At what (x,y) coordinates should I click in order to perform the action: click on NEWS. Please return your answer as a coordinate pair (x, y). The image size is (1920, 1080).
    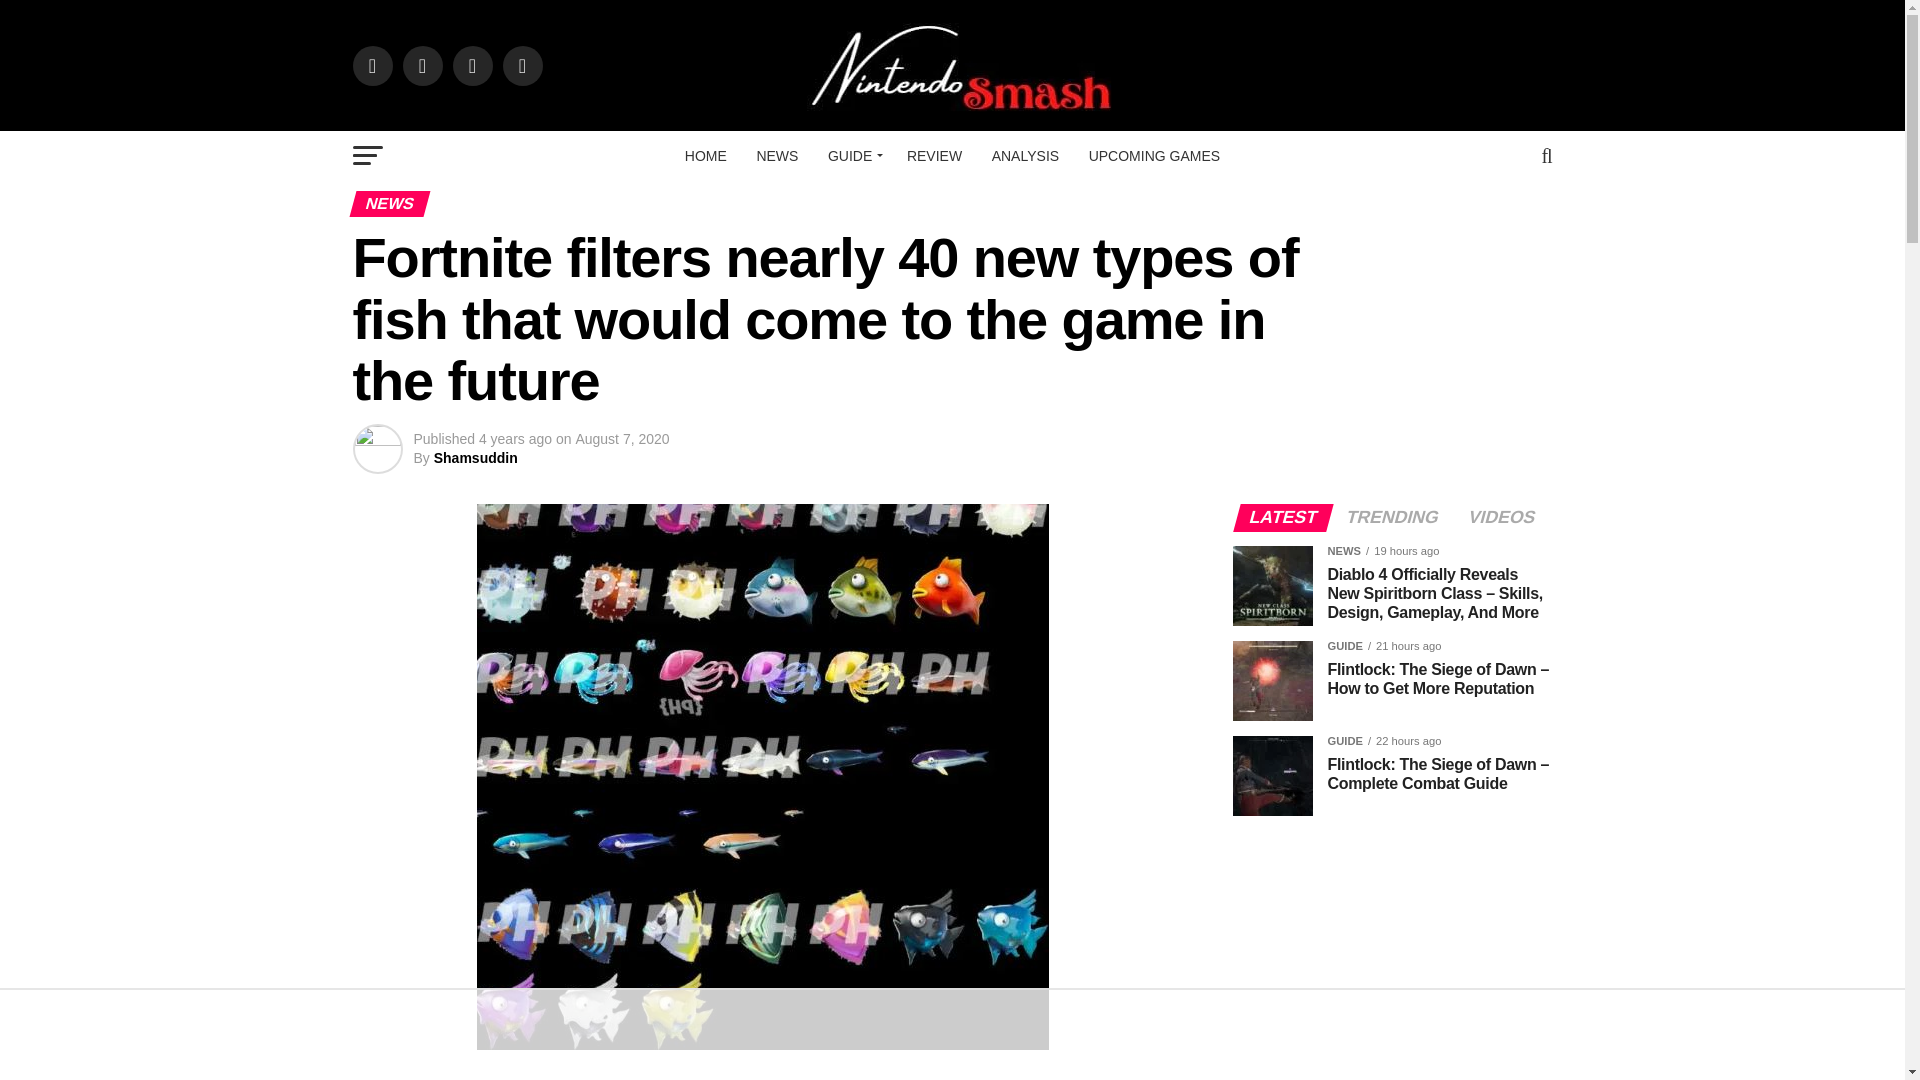
    Looking at the image, I should click on (777, 156).